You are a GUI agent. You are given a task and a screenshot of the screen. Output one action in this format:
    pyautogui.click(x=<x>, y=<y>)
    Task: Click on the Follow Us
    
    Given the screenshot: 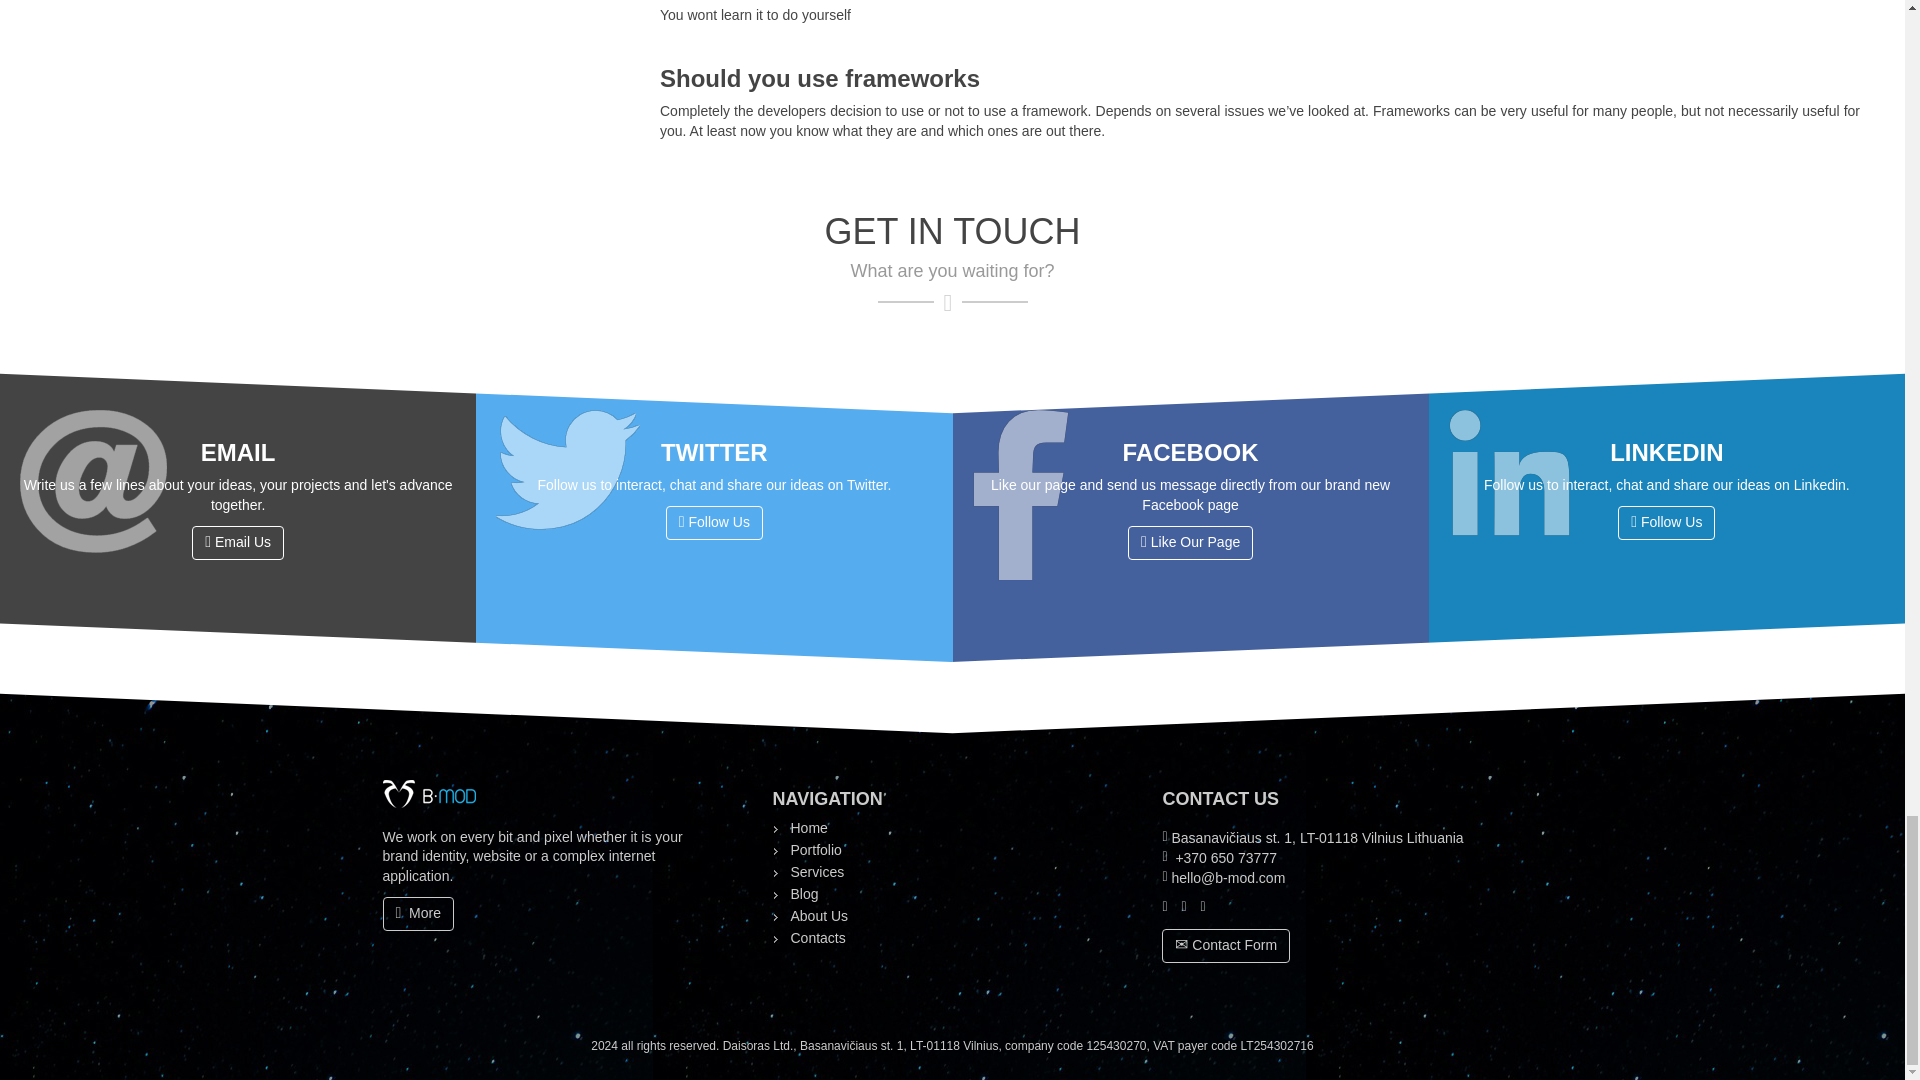 What is the action you would take?
    pyautogui.click(x=1666, y=523)
    